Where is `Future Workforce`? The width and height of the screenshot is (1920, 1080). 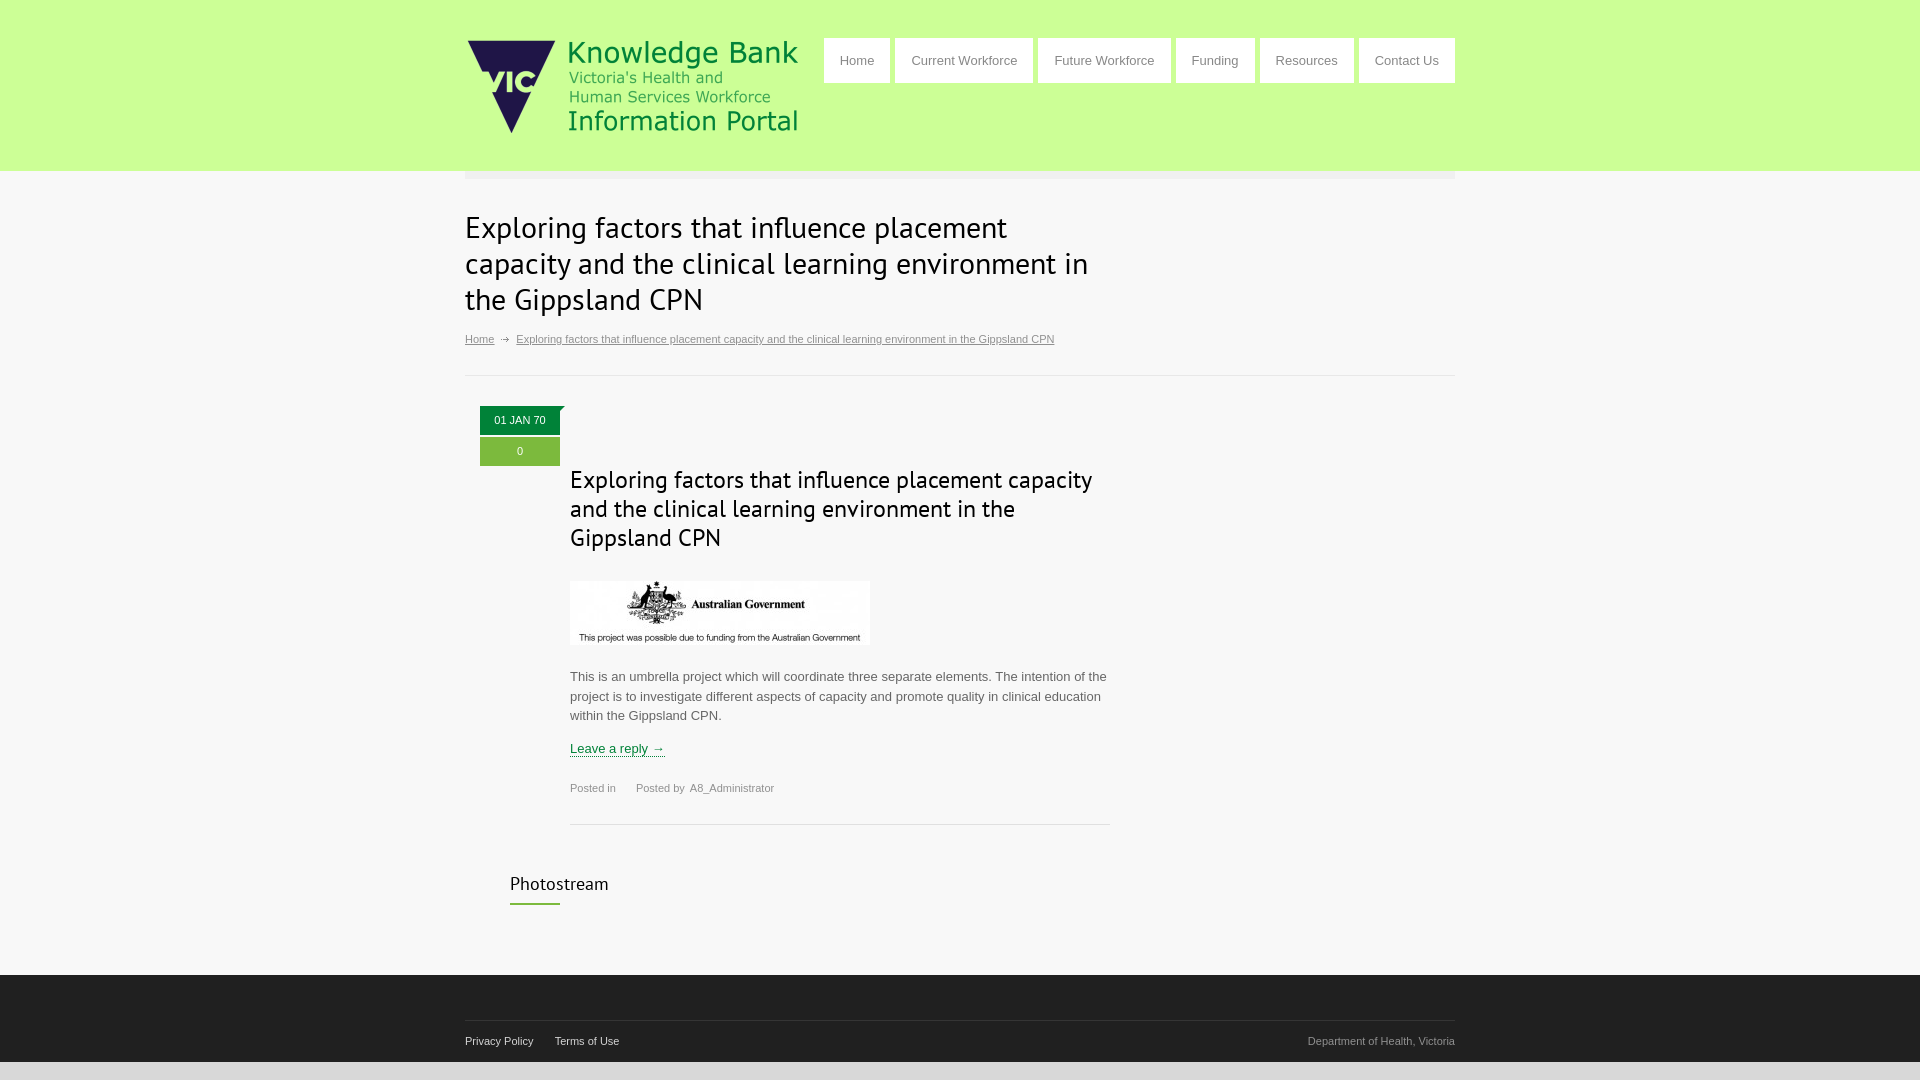 Future Workforce is located at coordinates (1104, 60).